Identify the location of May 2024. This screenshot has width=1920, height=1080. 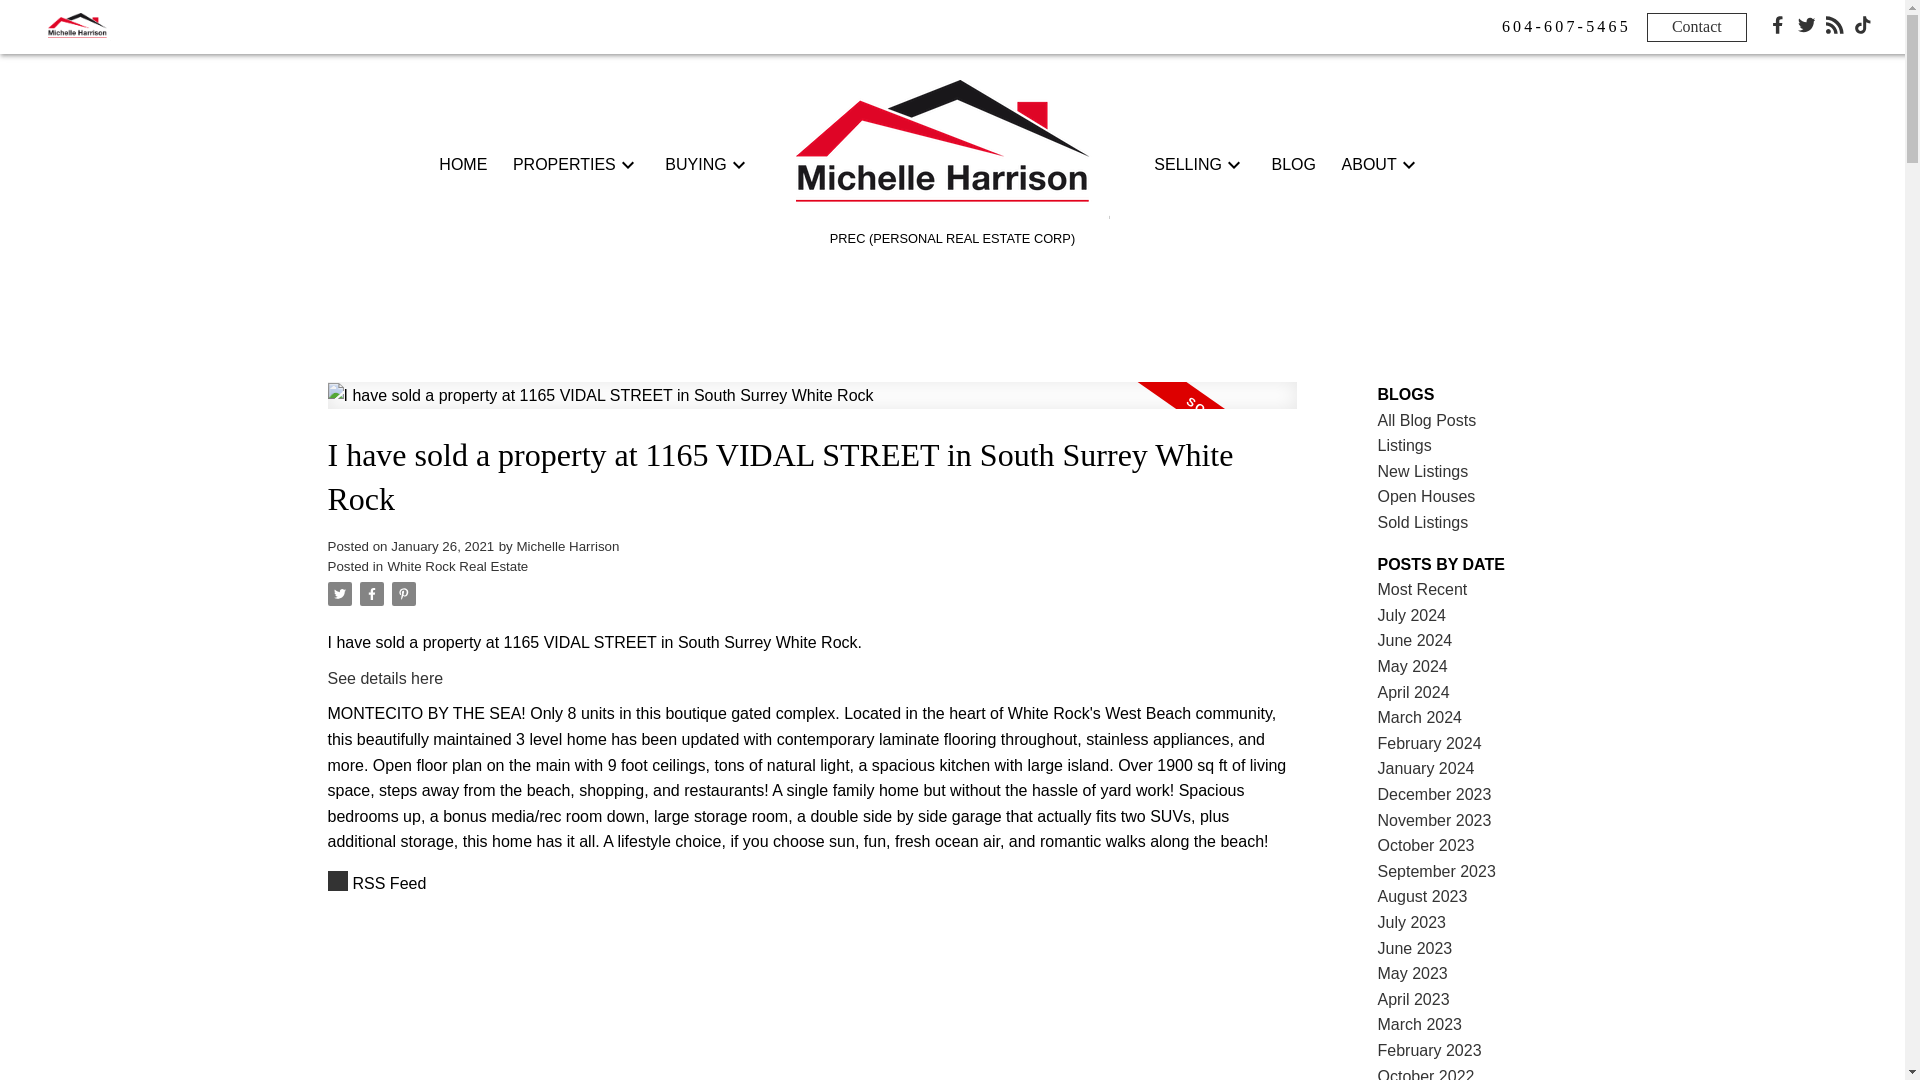
(1412, 666).